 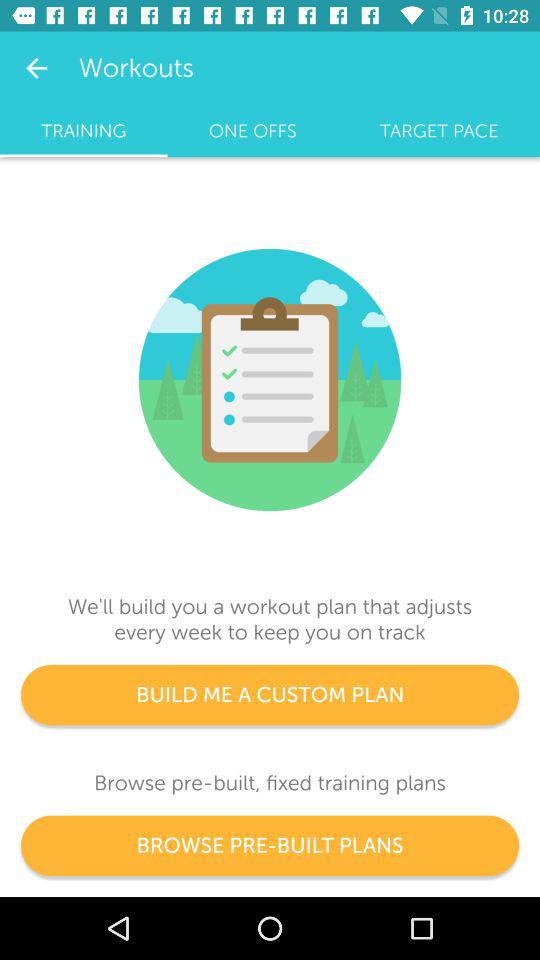 I want to click on choose the icon above the training, so click(x=36, y=68).